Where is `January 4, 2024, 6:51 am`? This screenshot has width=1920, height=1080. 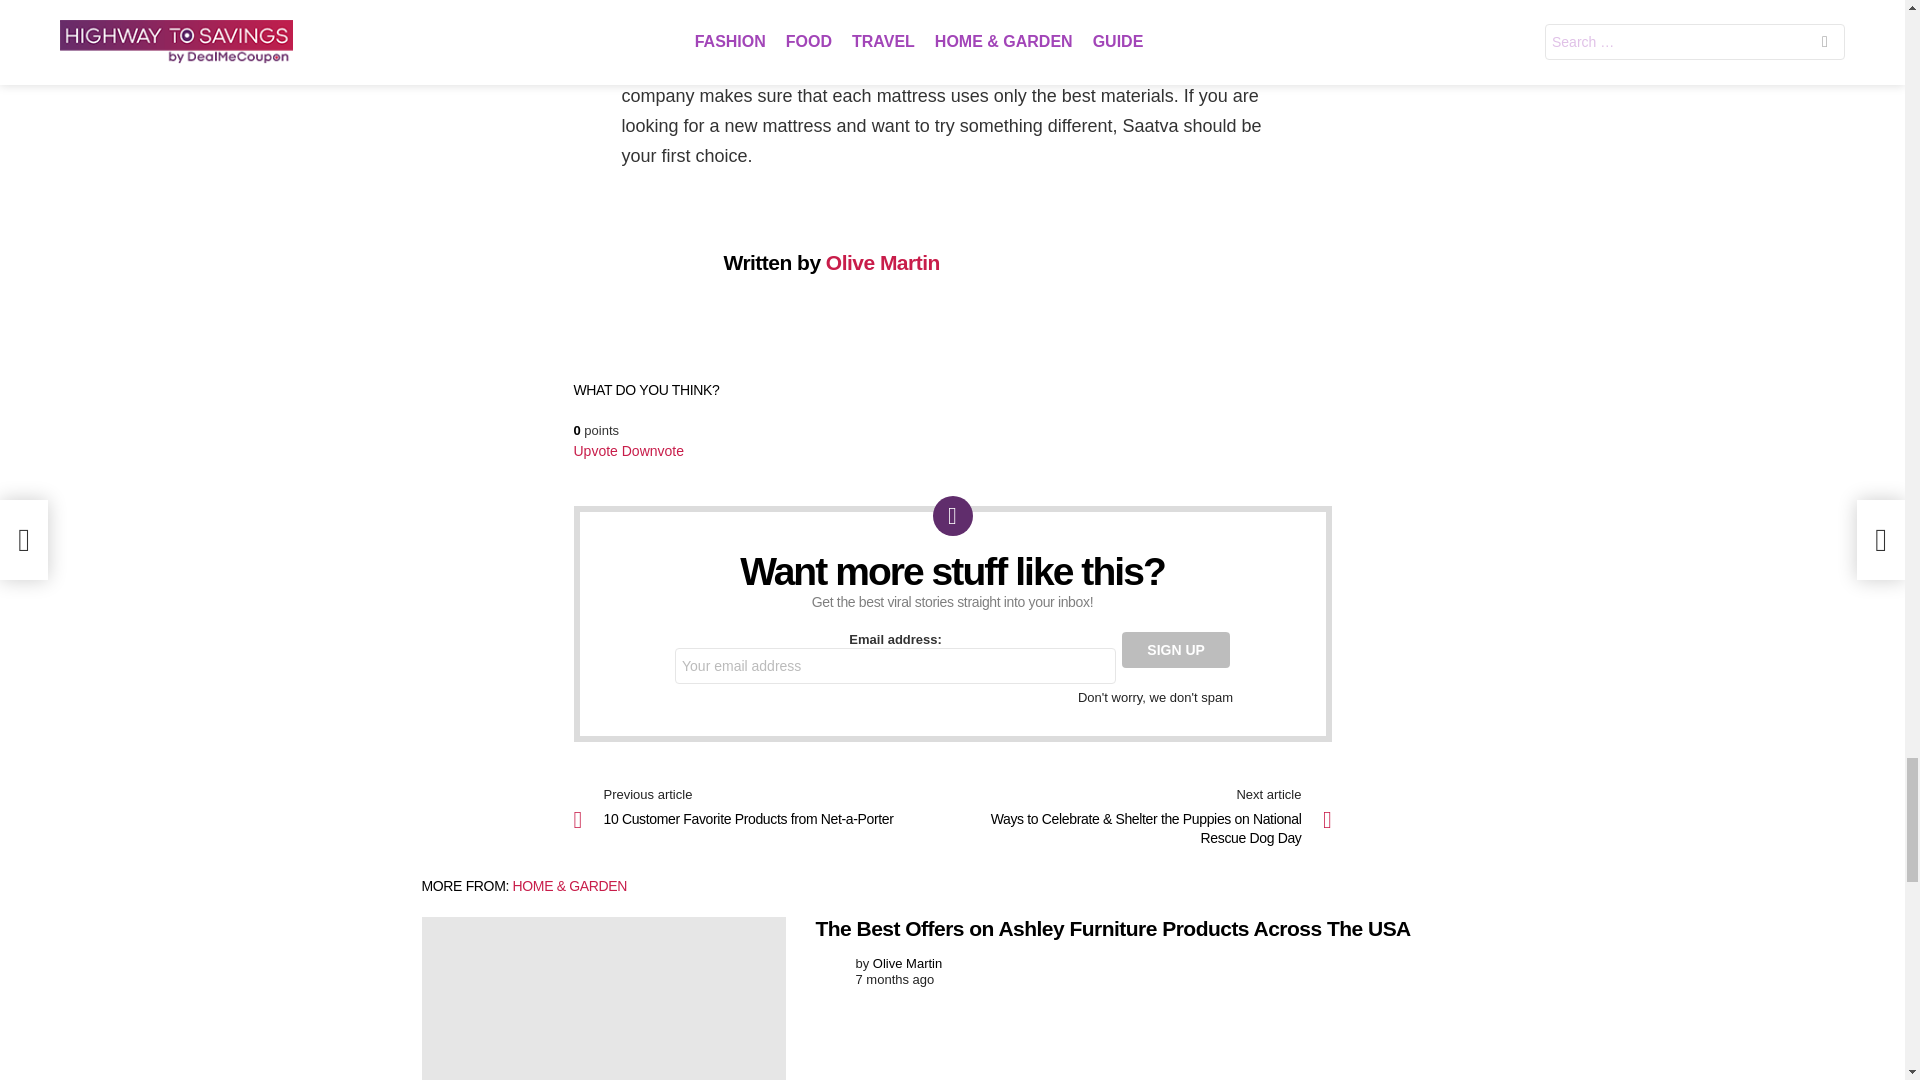 January 4, 2024, 6:51 am is located at coordinates (896, 980).